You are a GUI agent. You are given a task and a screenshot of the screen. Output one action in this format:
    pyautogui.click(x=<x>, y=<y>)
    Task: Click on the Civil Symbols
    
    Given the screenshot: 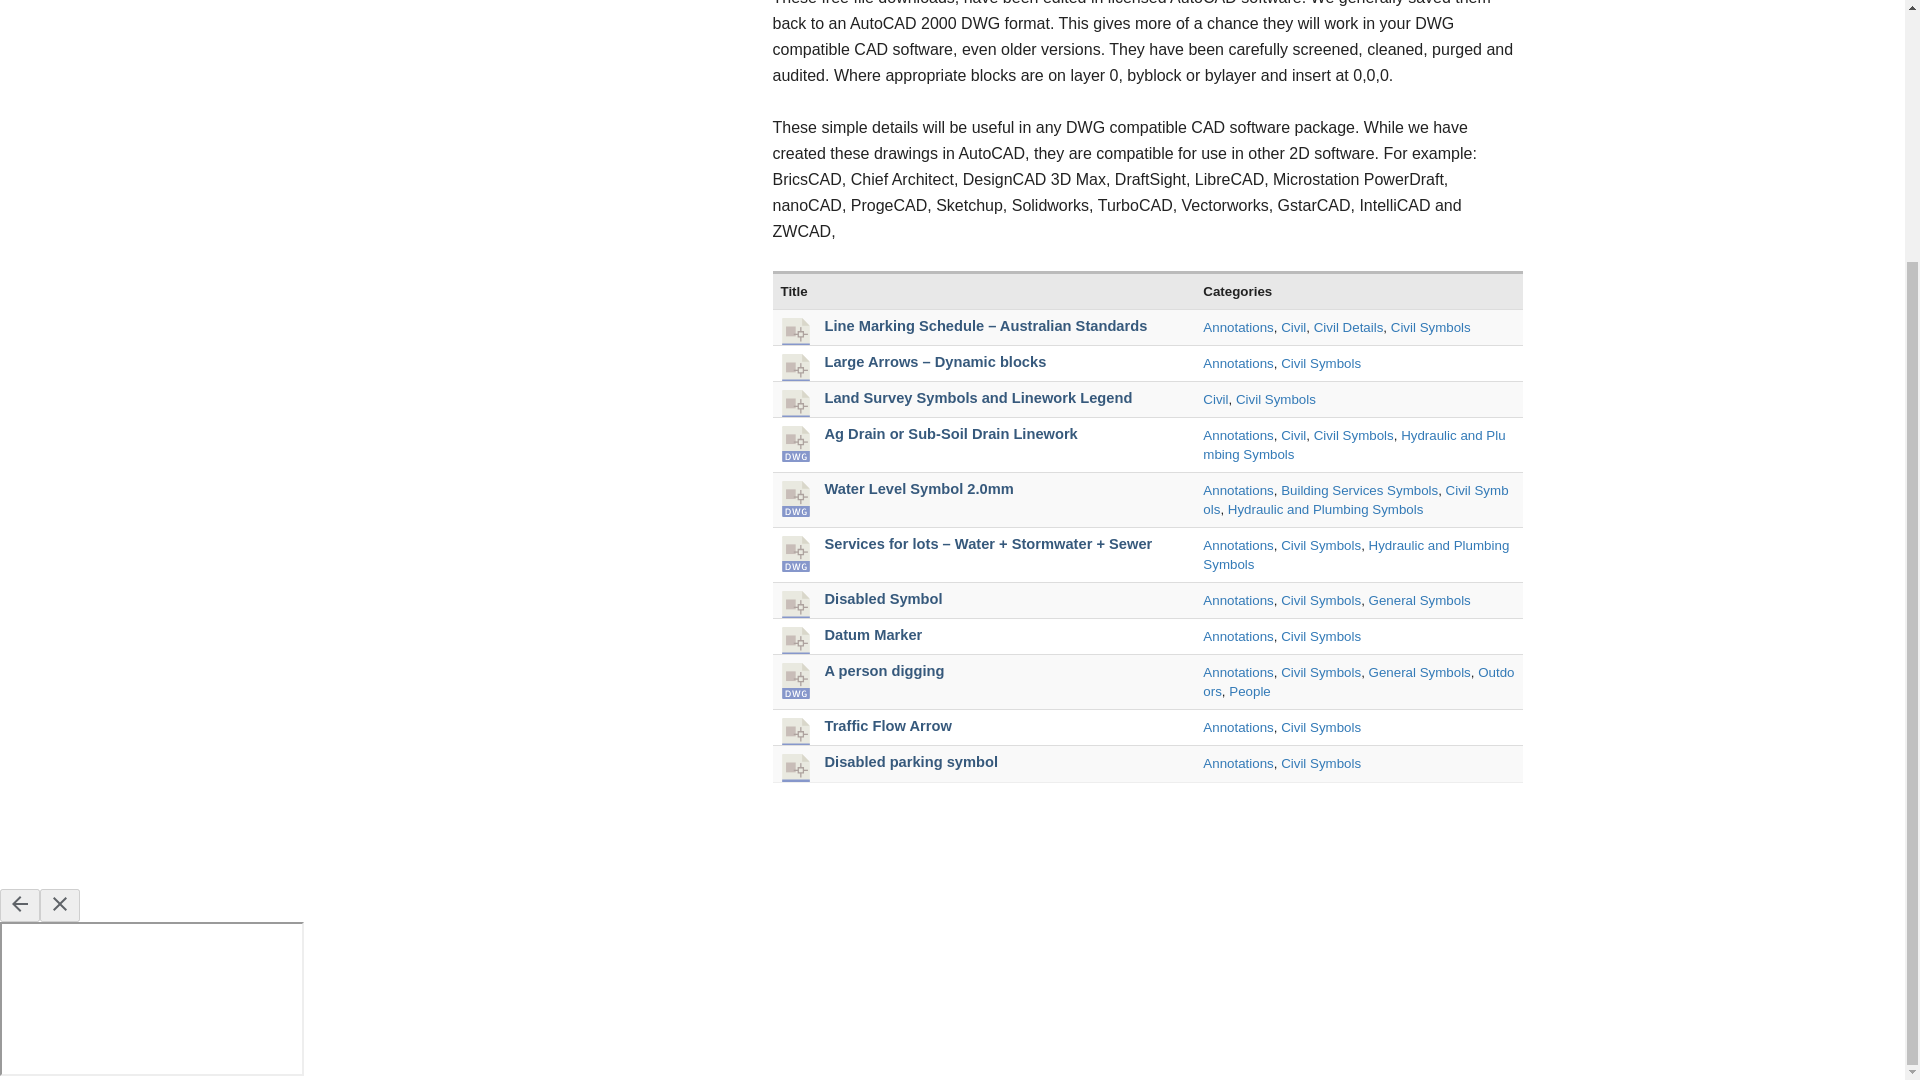 What is the action you would take?
    pyautogui.click(x=1320, y=544)
    